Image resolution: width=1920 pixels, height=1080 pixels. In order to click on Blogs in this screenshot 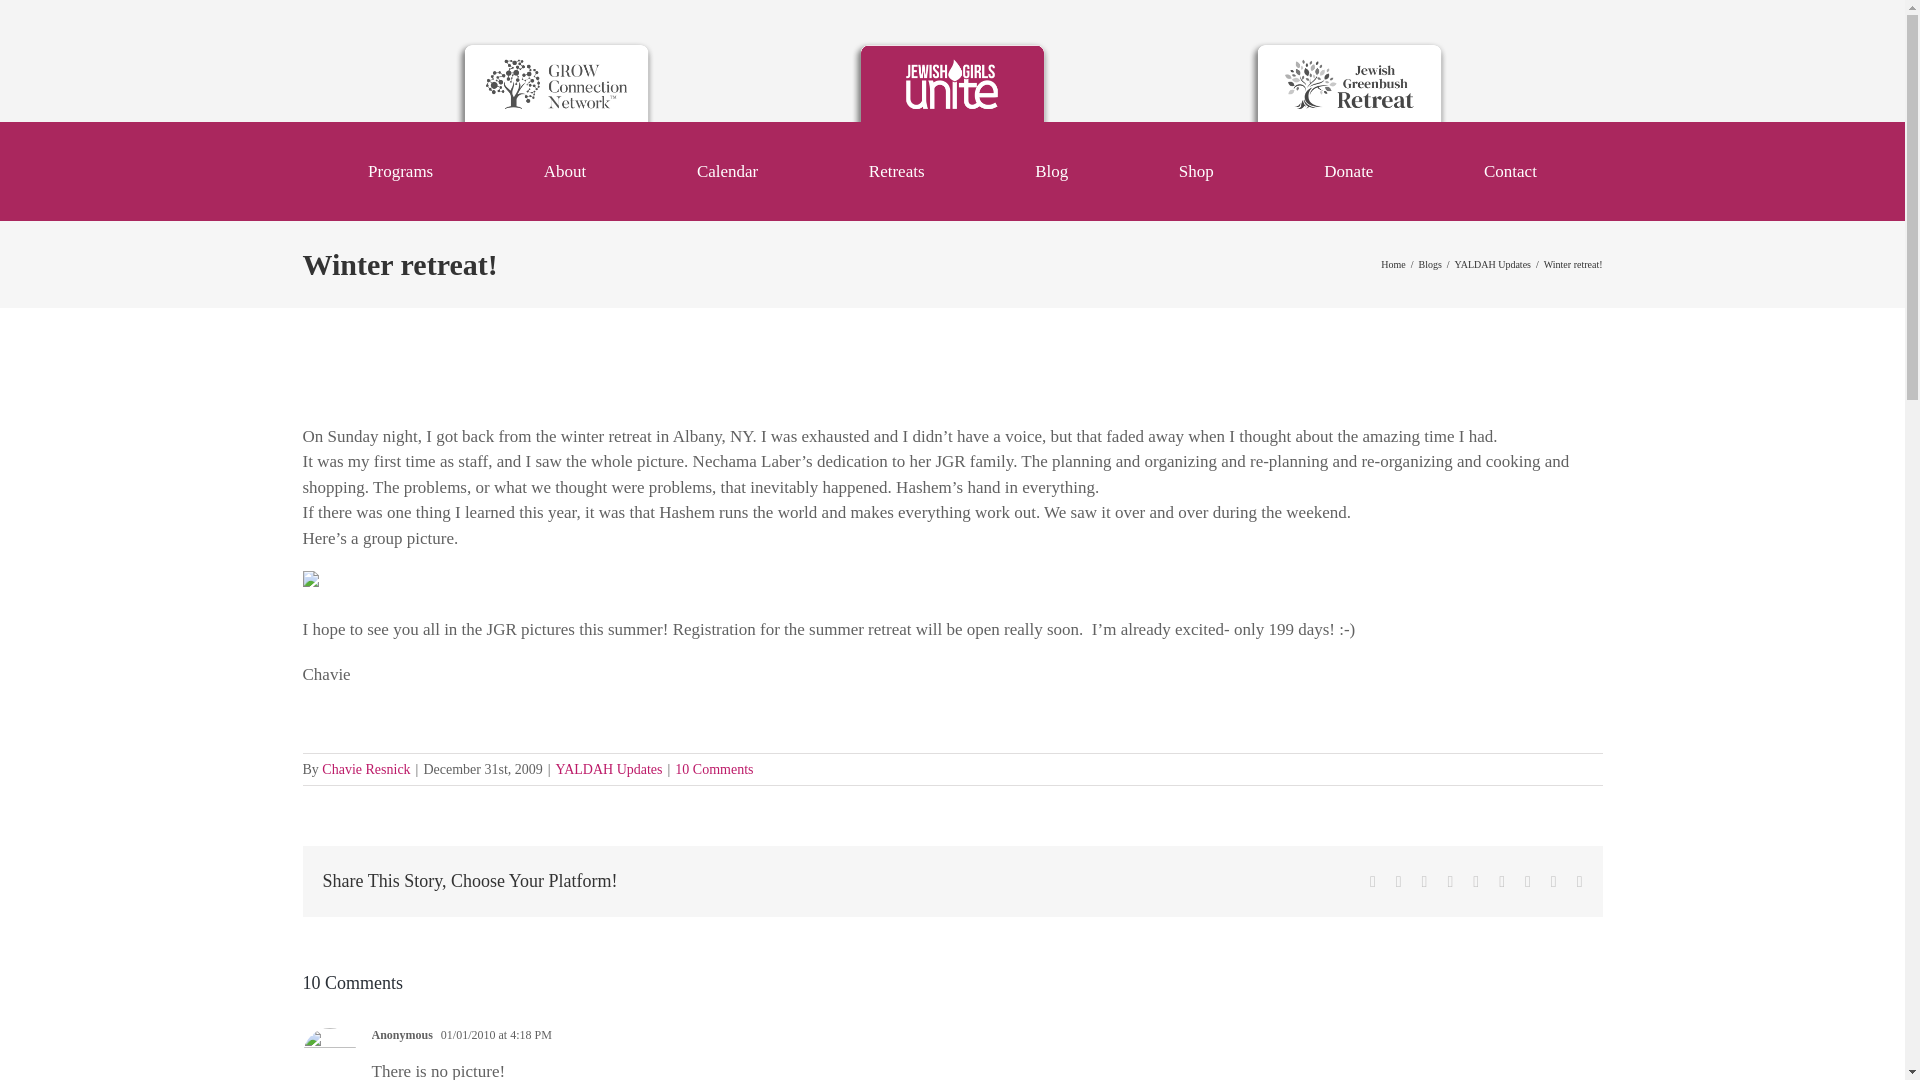, I will do `click(1430, 264)`.